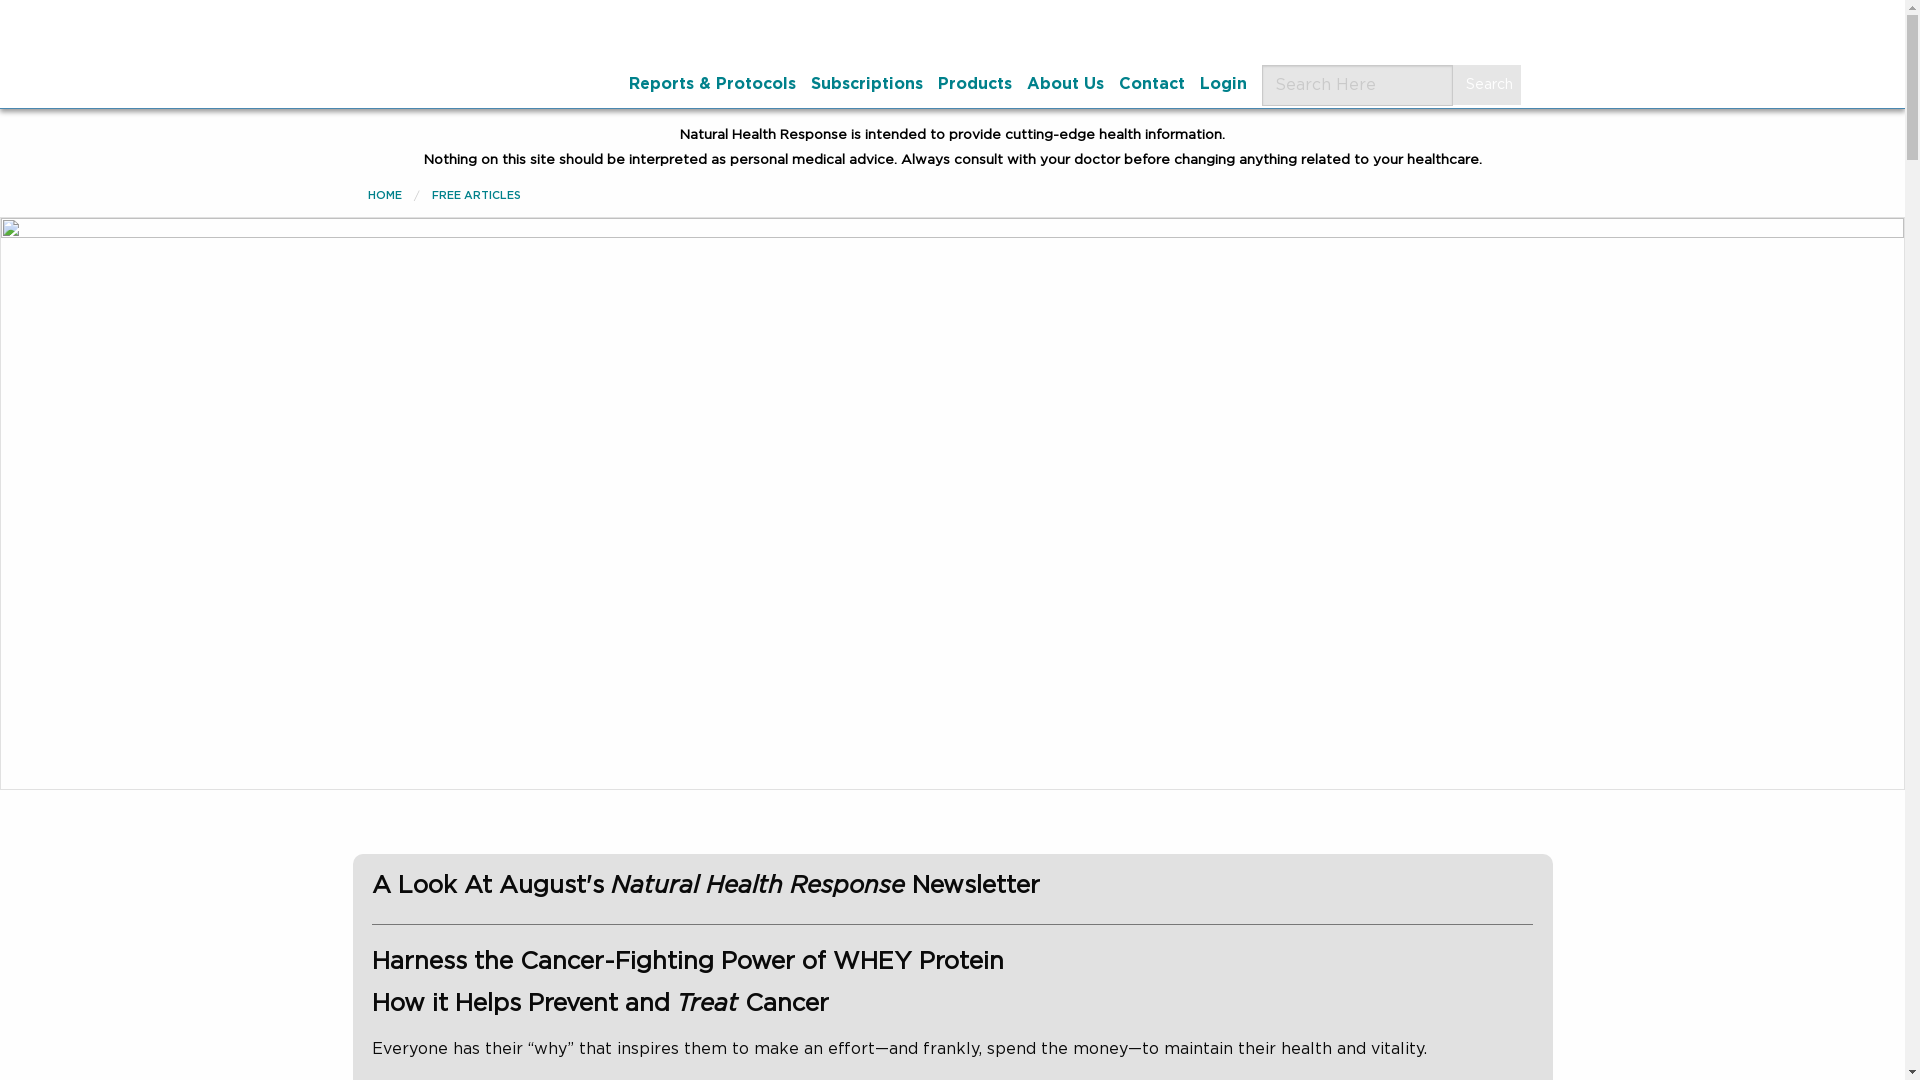  I want to click on Products, so click(974, 83).